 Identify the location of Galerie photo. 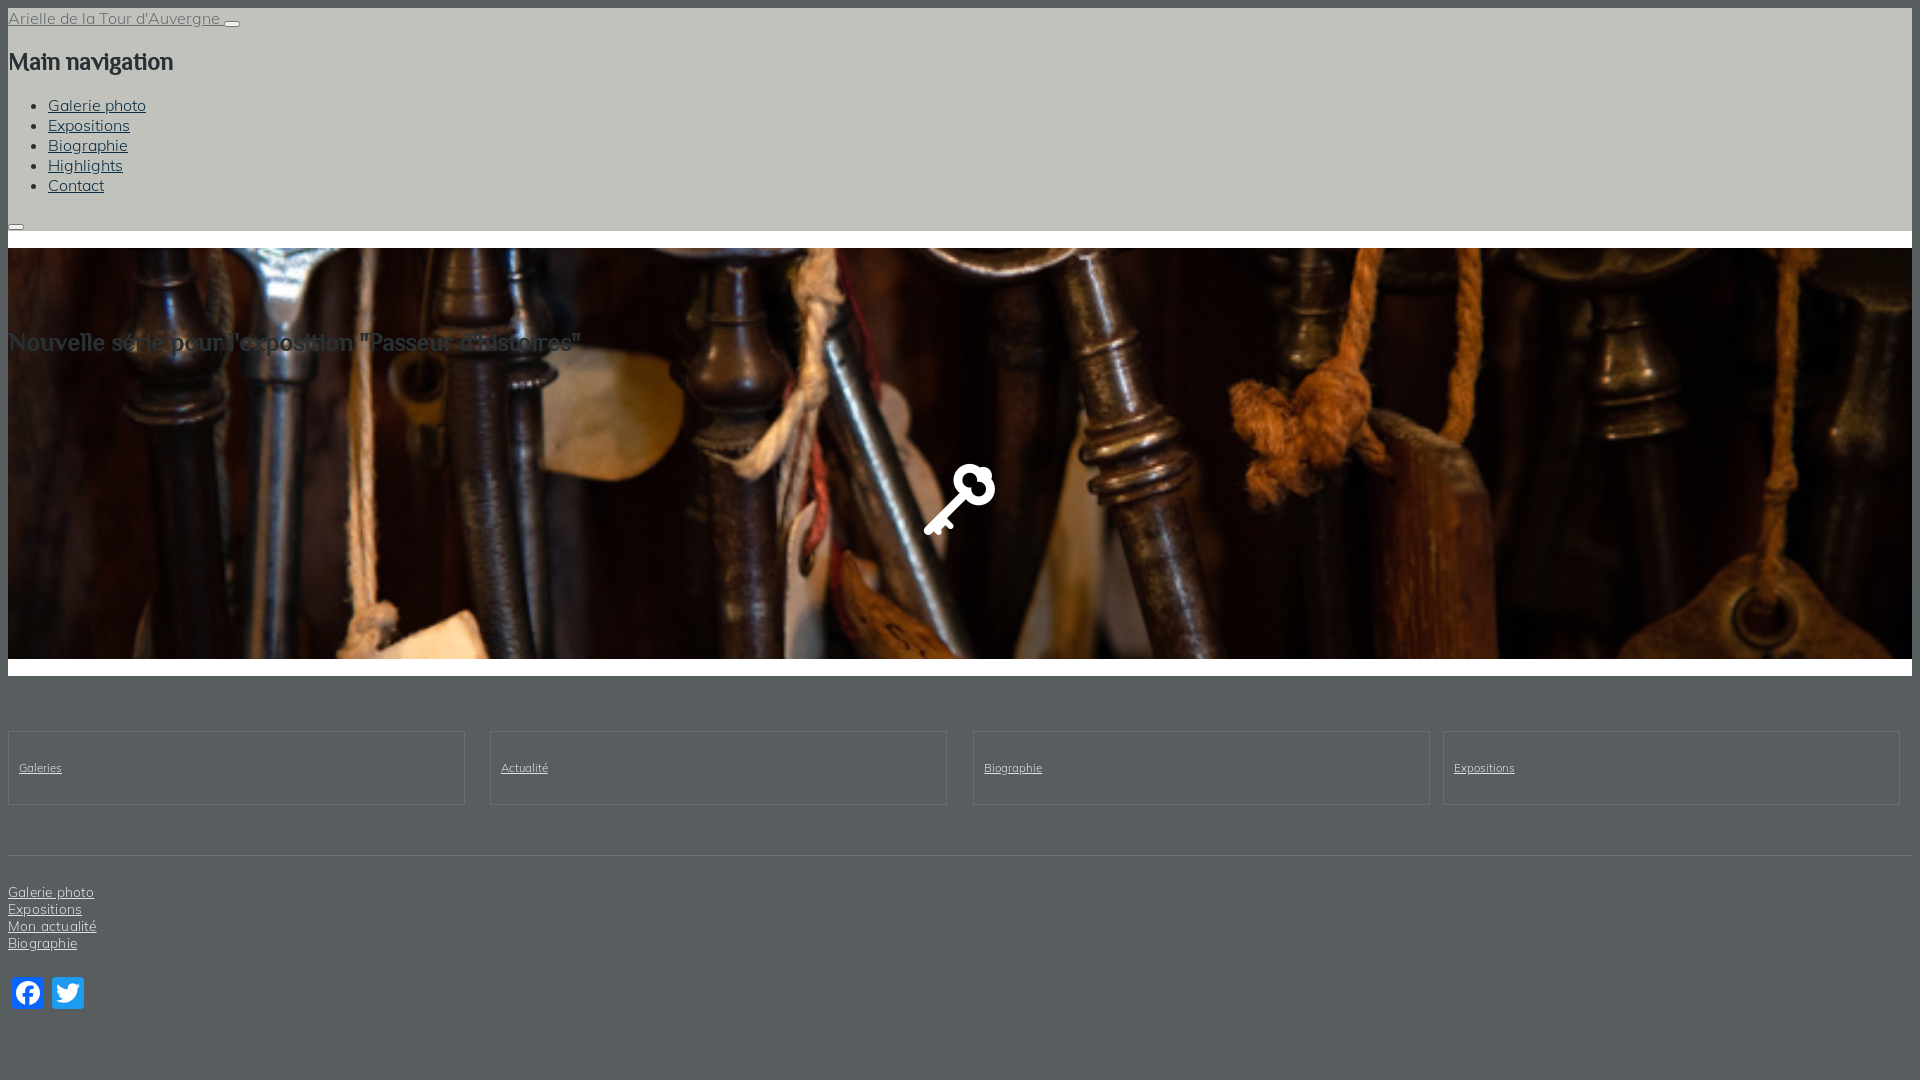
(52, 891).